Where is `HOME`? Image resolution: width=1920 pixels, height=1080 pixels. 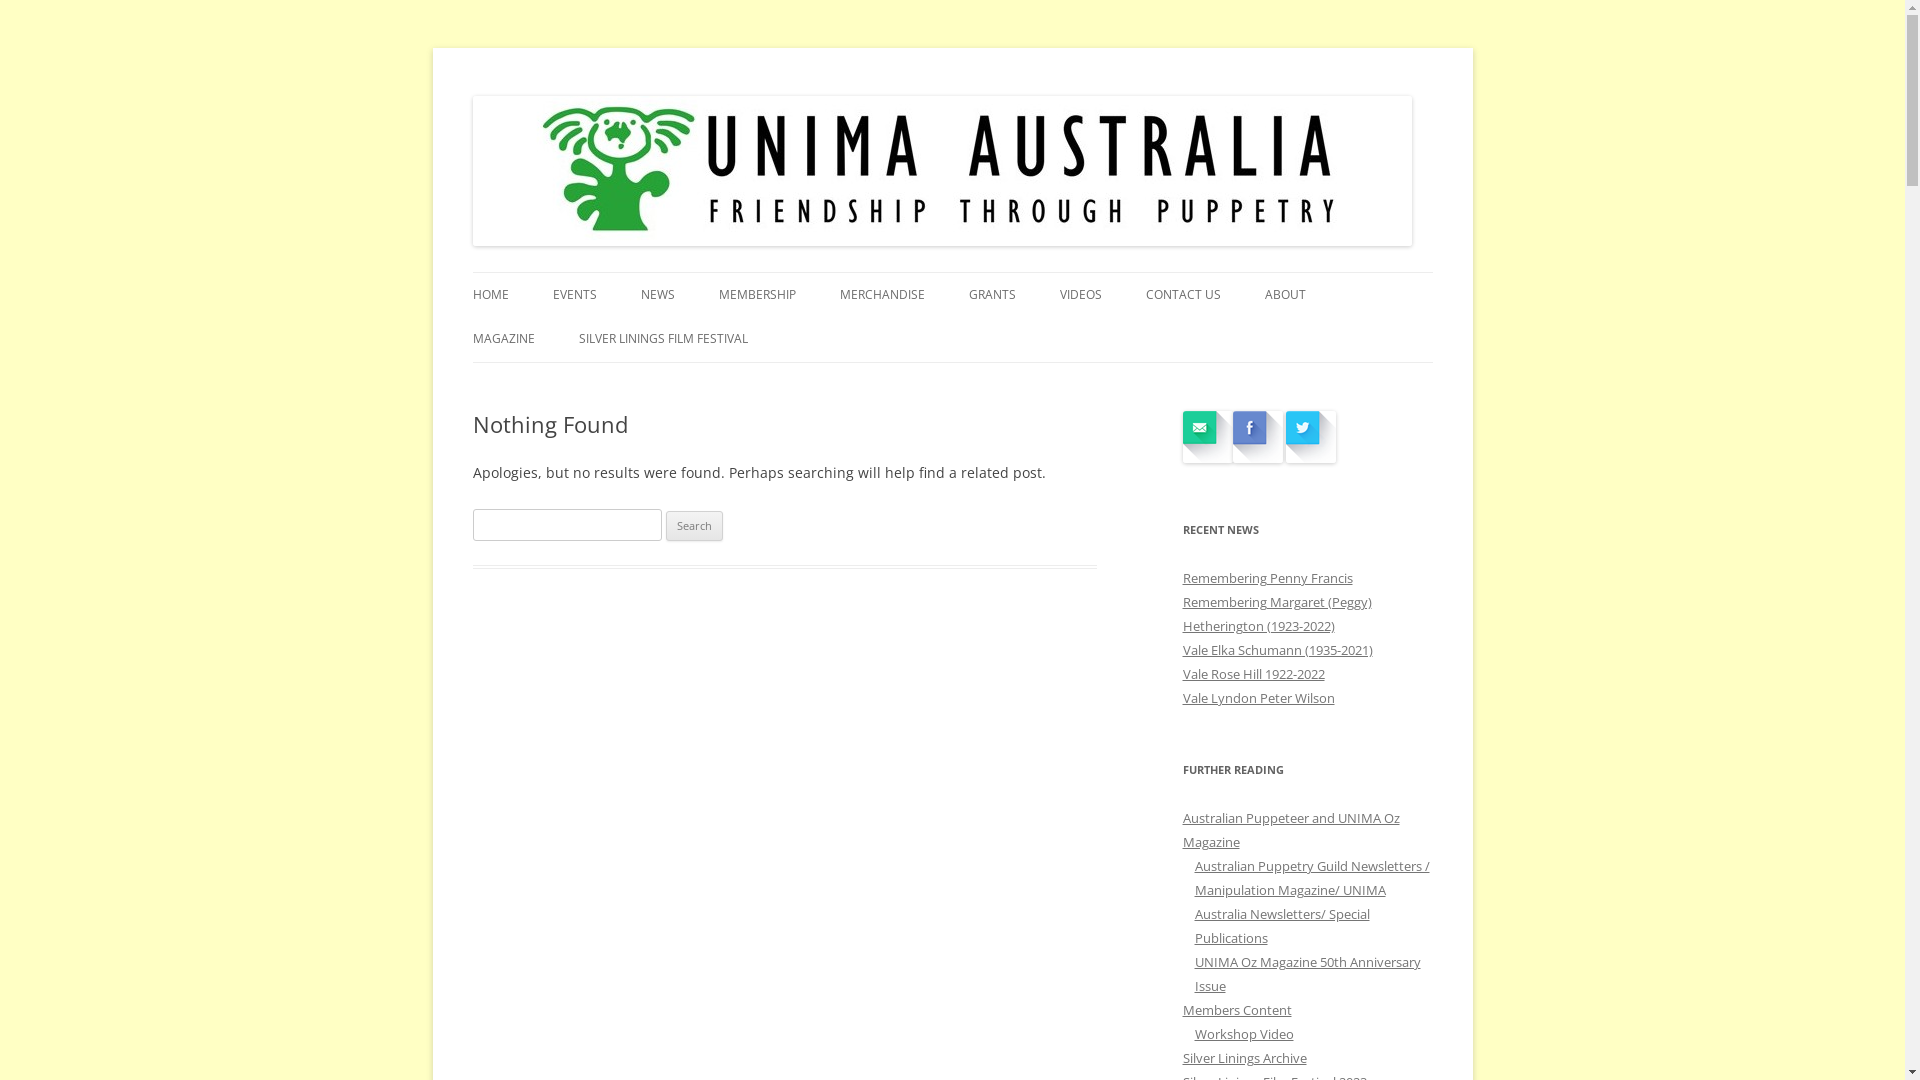 HOME is located at coordinates (490, 295).